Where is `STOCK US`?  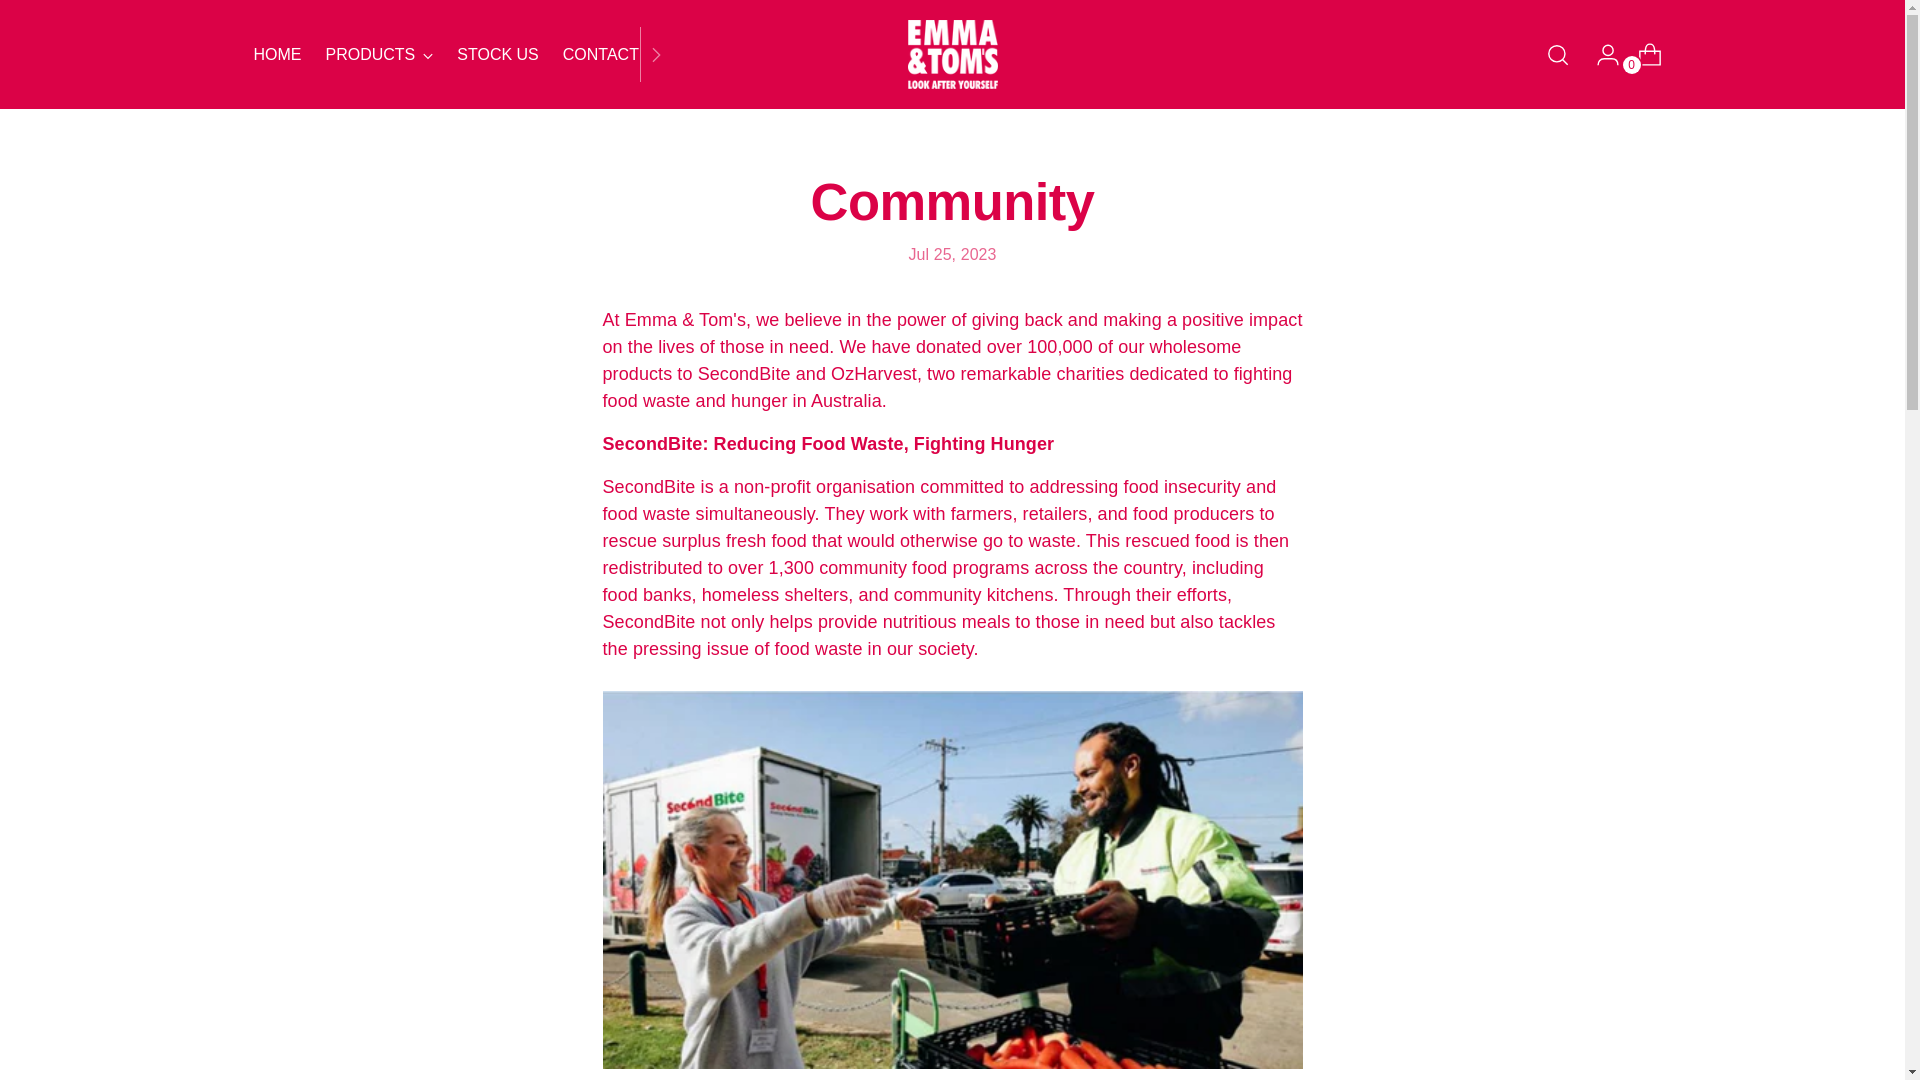 STOCK US is located at coordinates (498, 54).